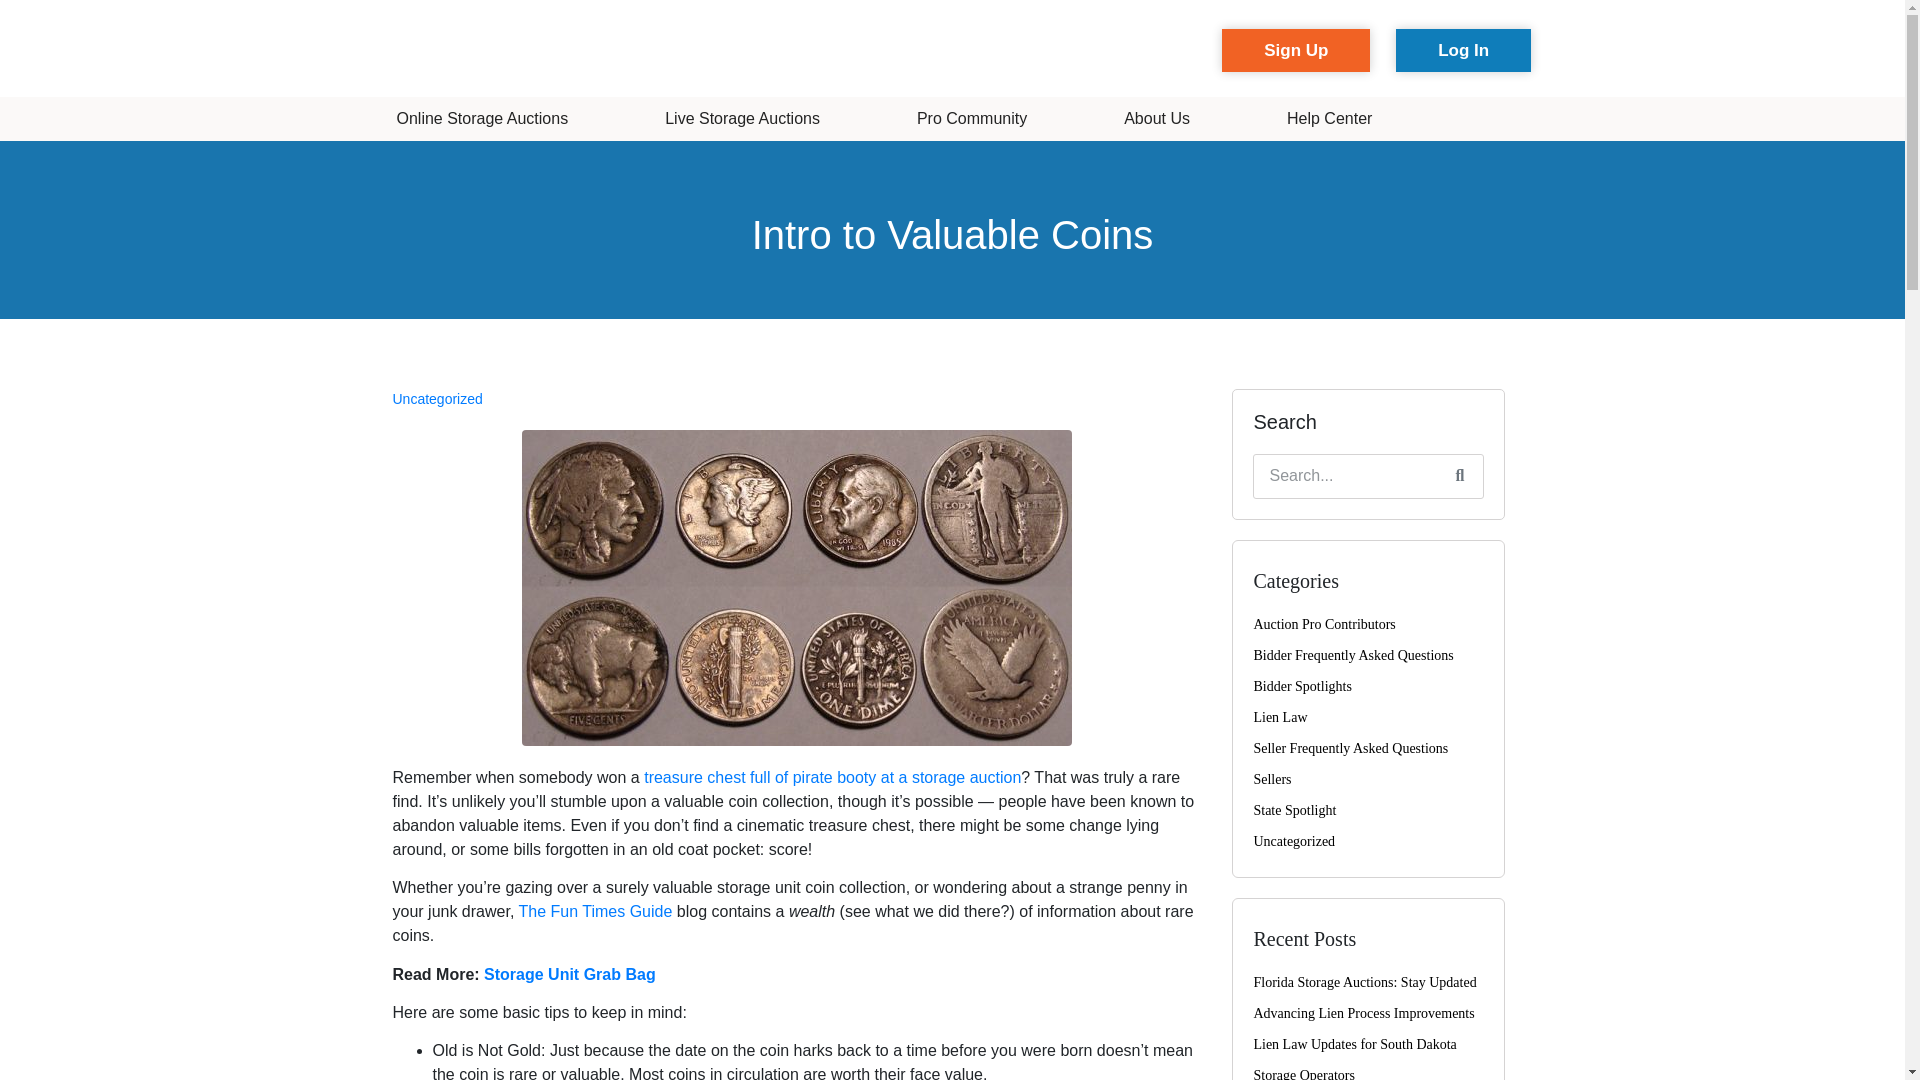 This screenshot has width=1920, height=1080. I want to click on Log In, so click(1462, 50).